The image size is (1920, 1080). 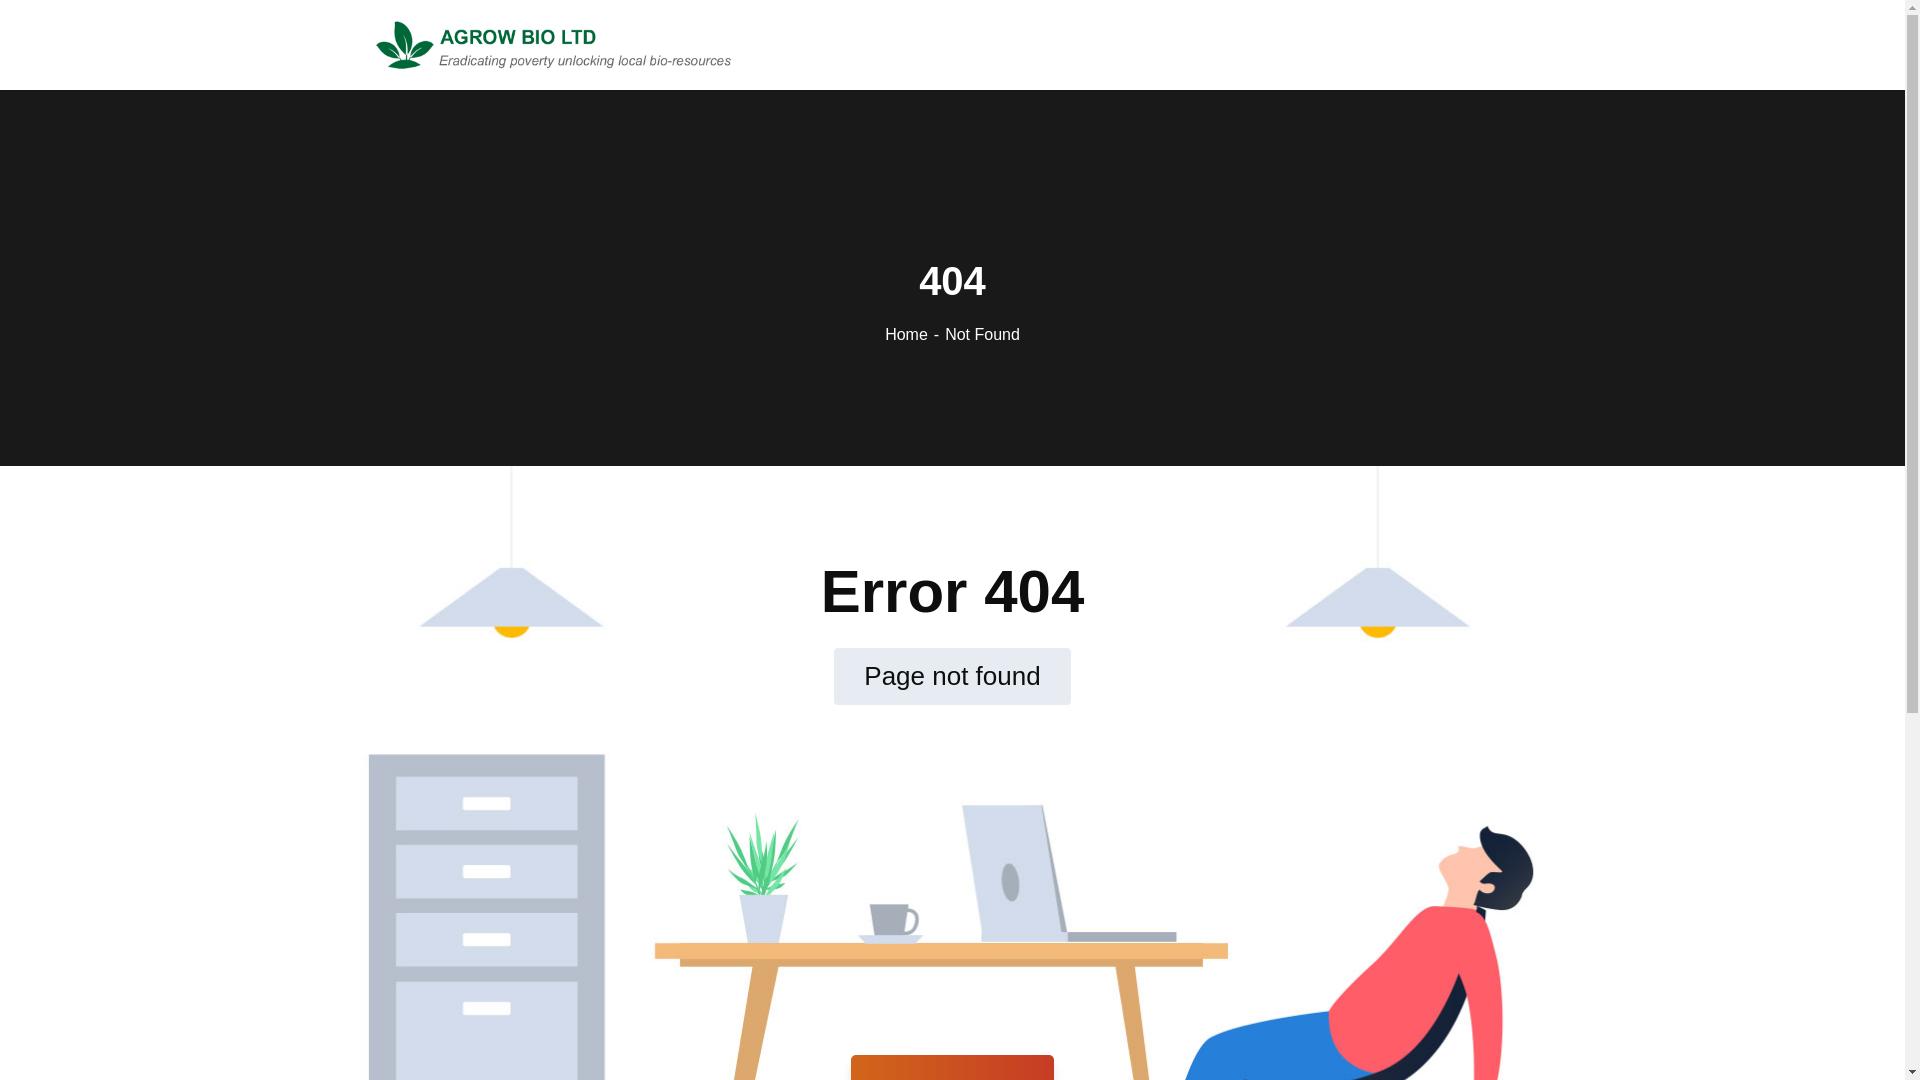 What do you see at coordinates (952, 1068) in the screenshot?
I see `Go Home now` at bounding box center [952, 1068].